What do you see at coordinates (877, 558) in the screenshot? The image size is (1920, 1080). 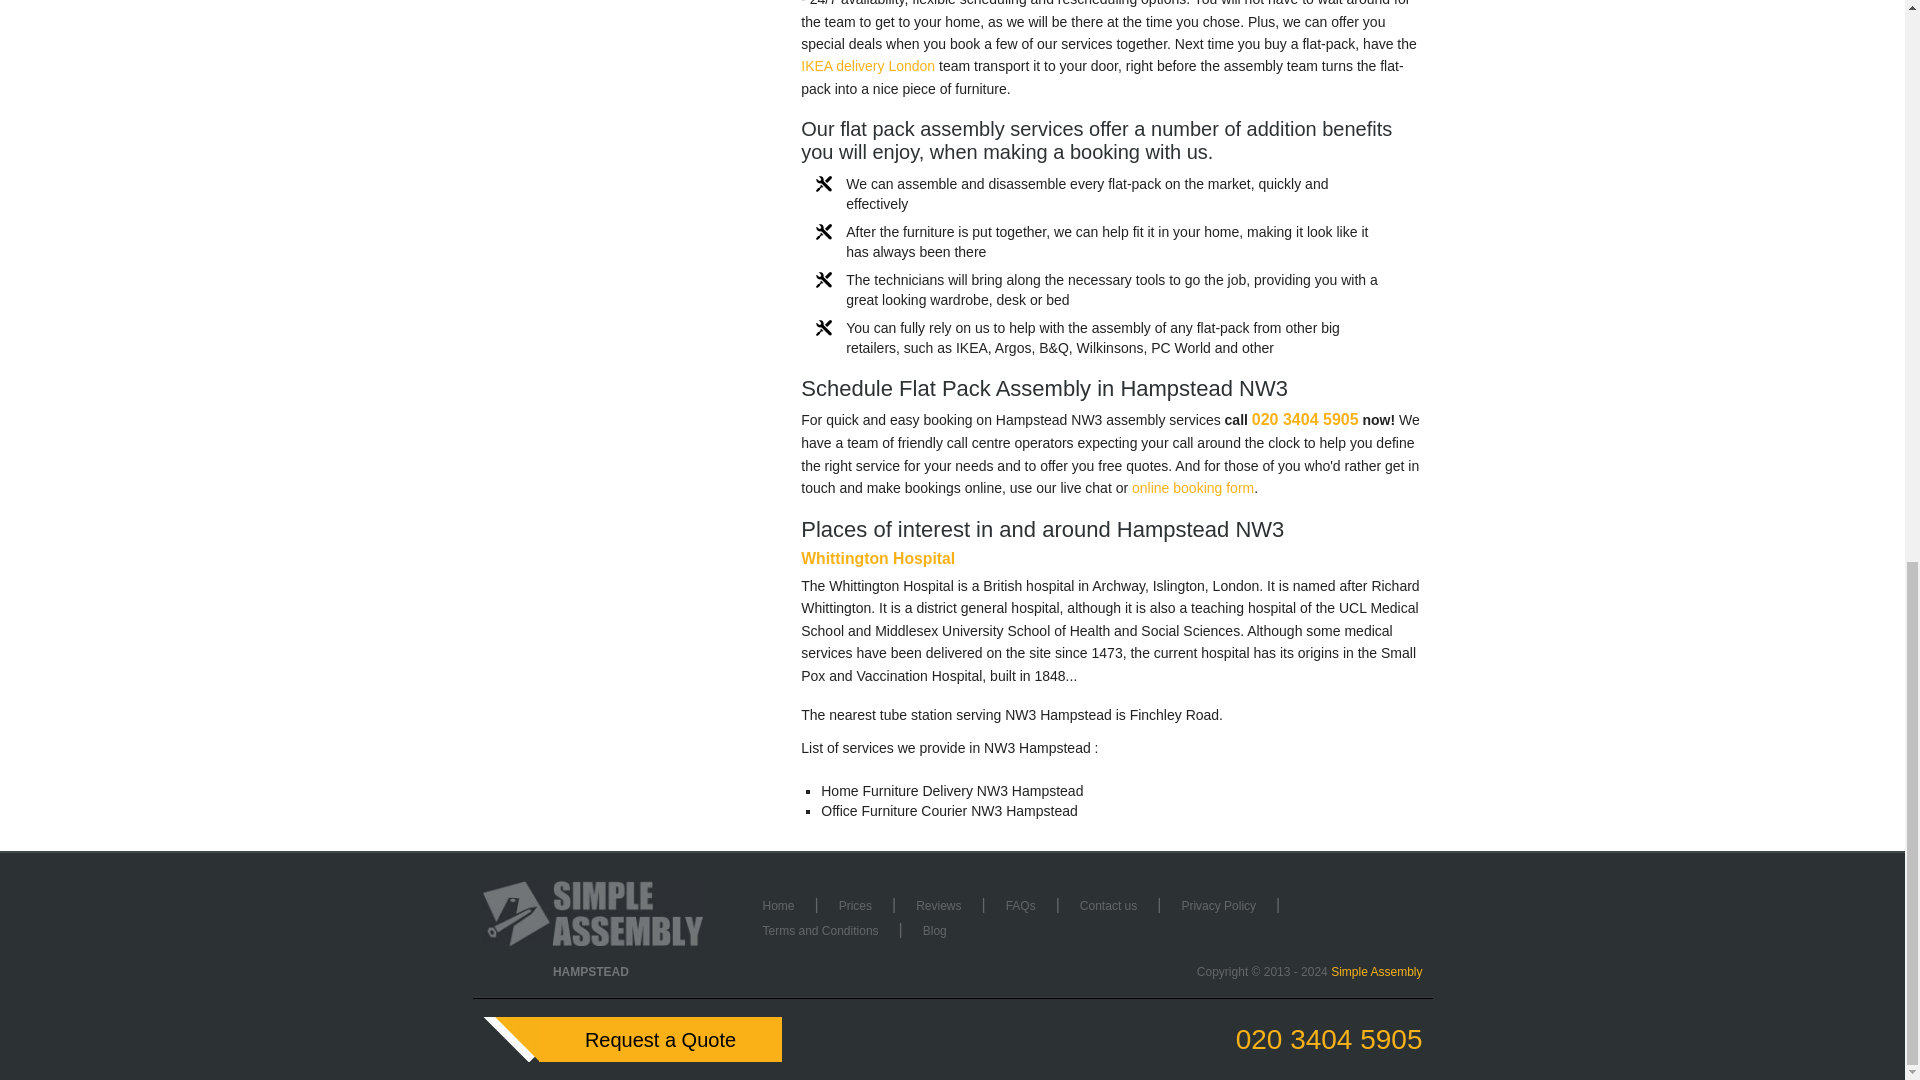 I see `Whittington Hospital` at bounding box center [877, 558].